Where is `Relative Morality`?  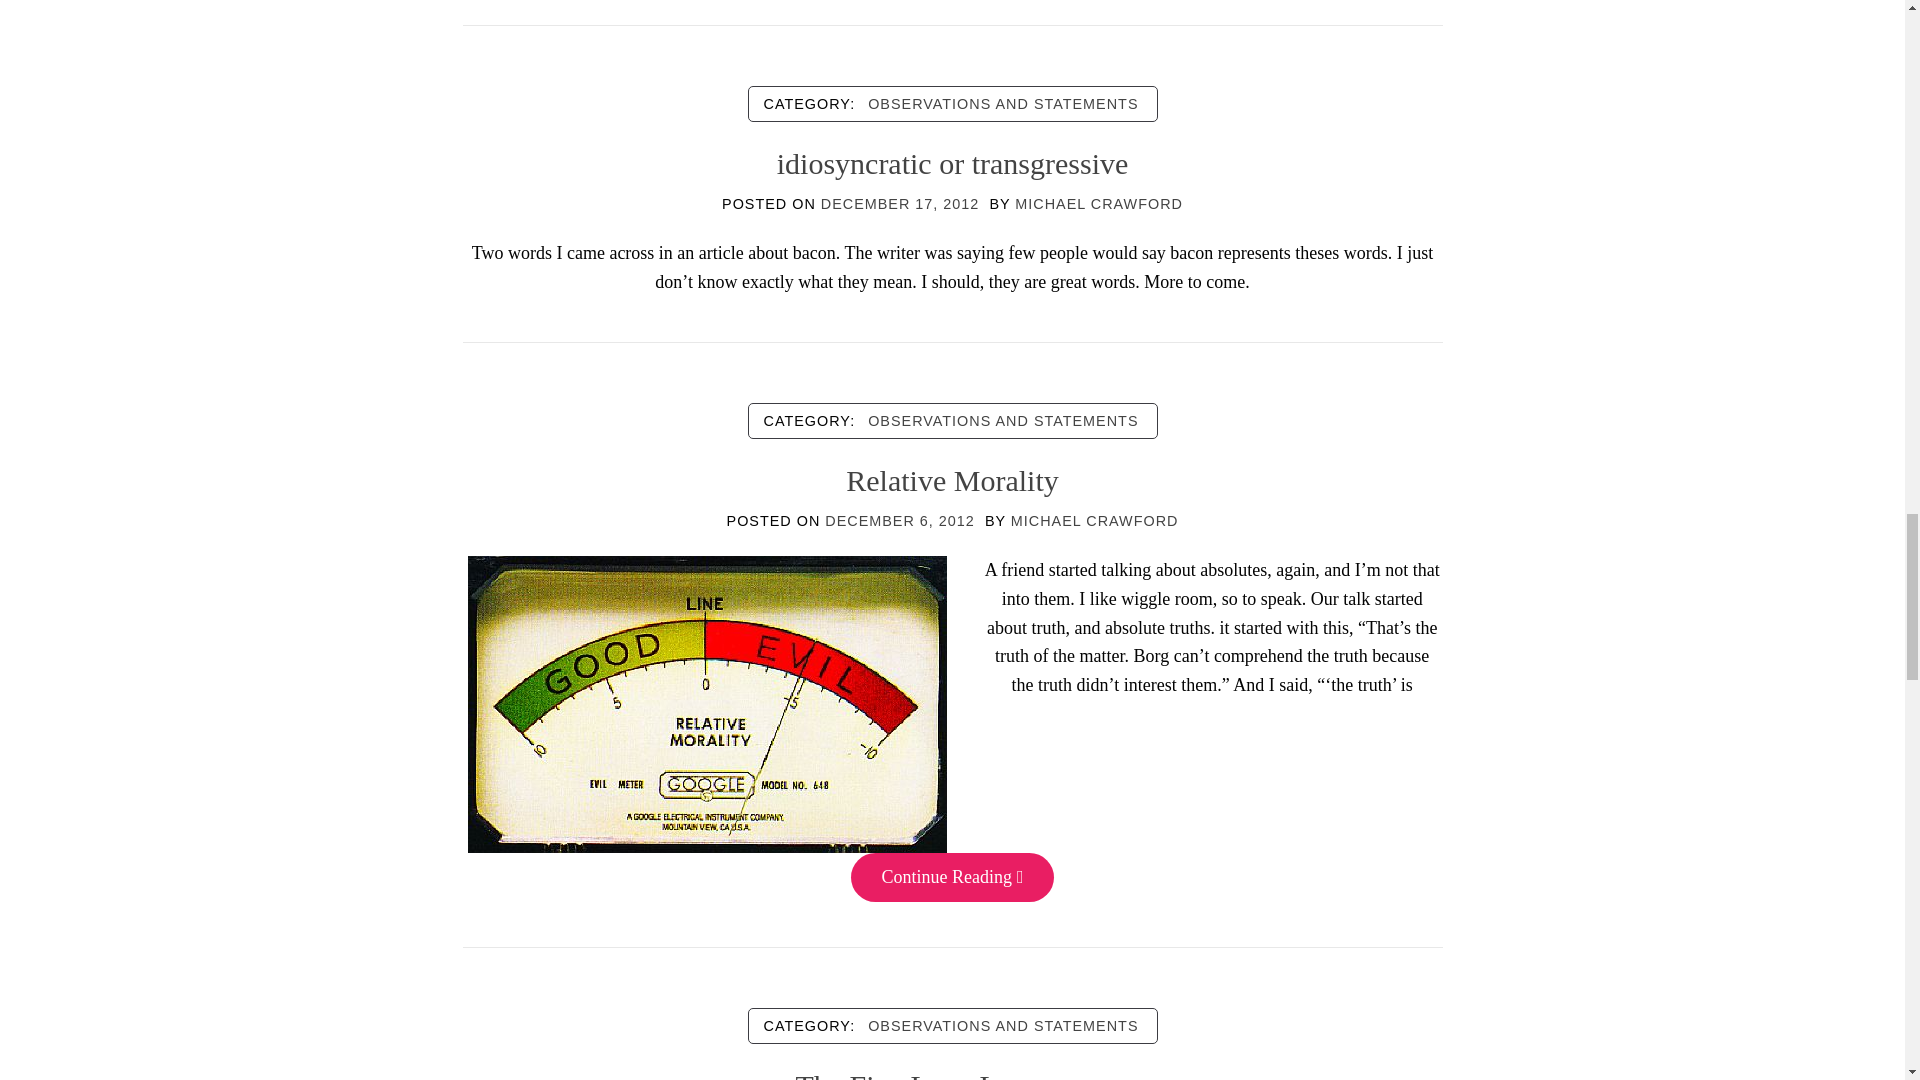 Relative Morality is located at coordinates (707, 702).